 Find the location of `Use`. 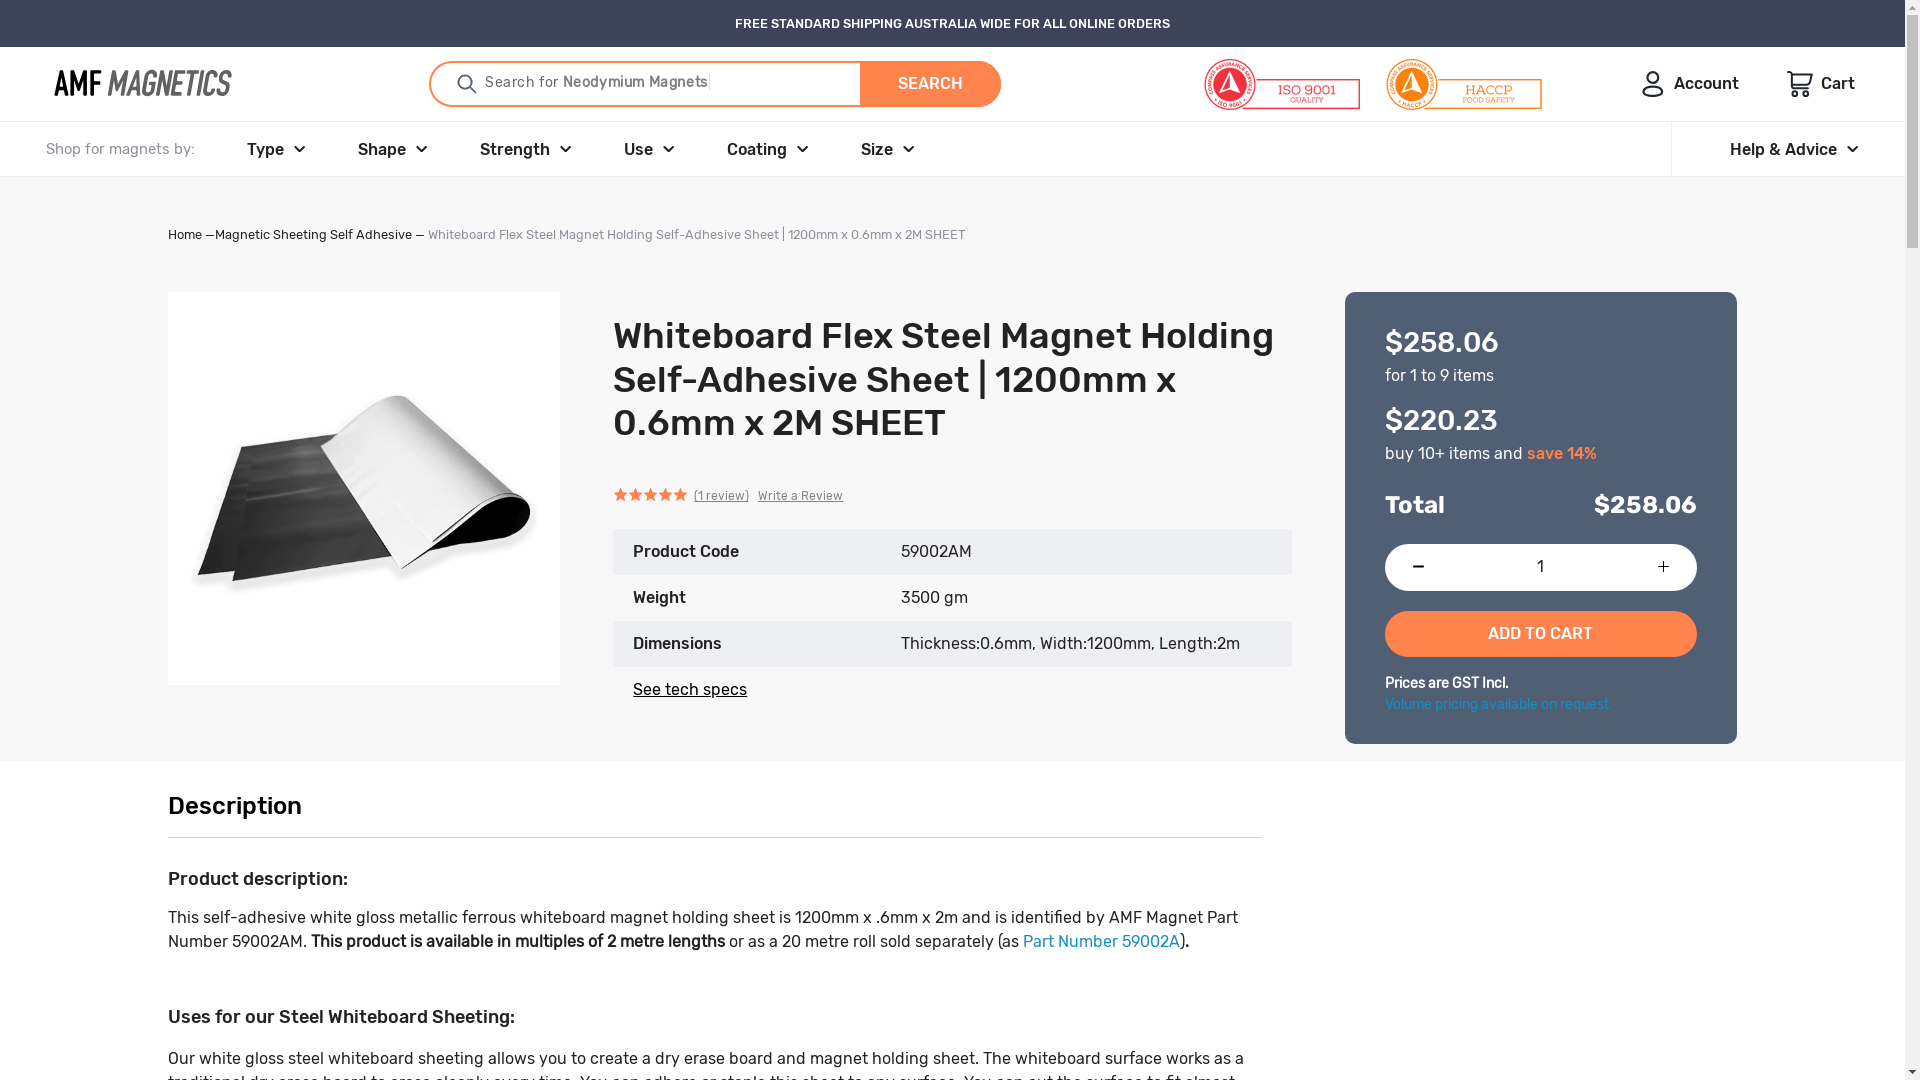

Use is located at coordinates (650, 149).